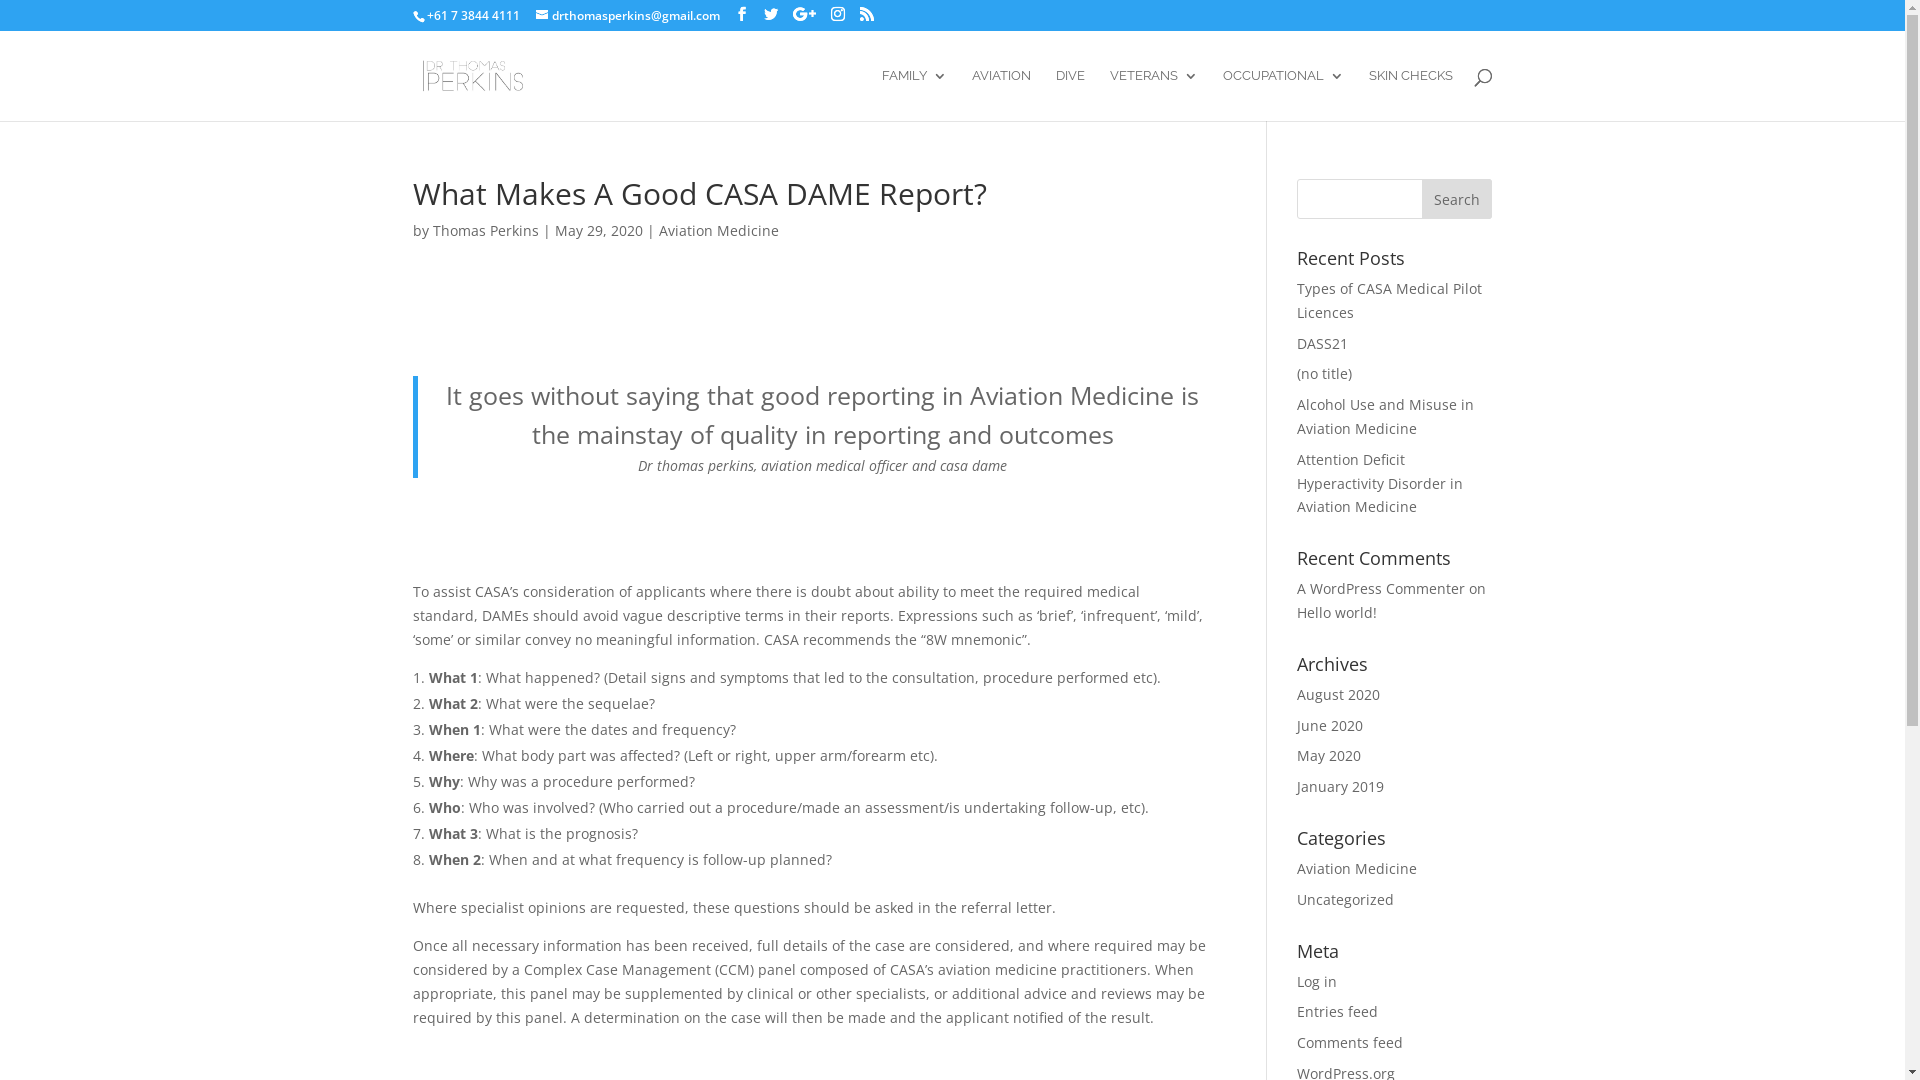  What do you see at coordinates (1338, 694) in the screenshot?
I see `August 2020` at bounding box center [1338, 694].